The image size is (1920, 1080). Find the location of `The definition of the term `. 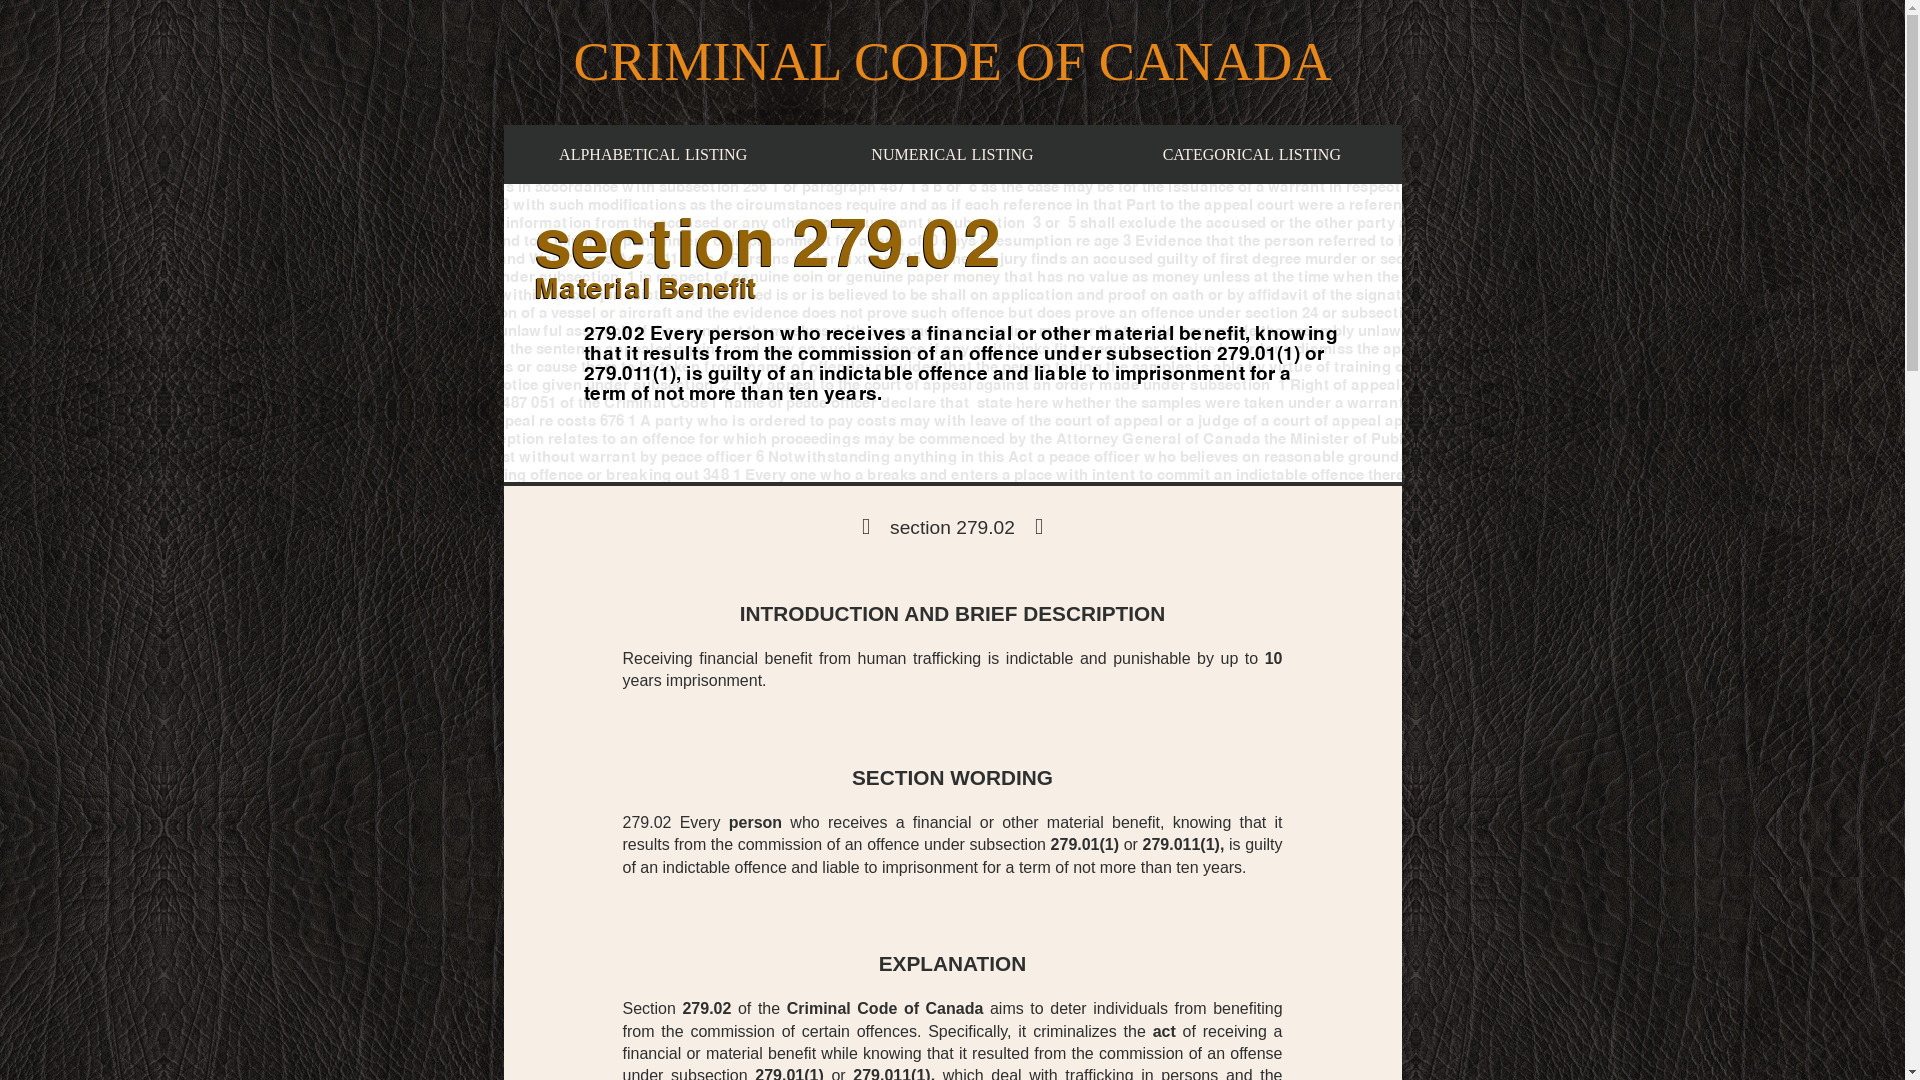

The definition of the term  is located at coordinates (1164, 1031).